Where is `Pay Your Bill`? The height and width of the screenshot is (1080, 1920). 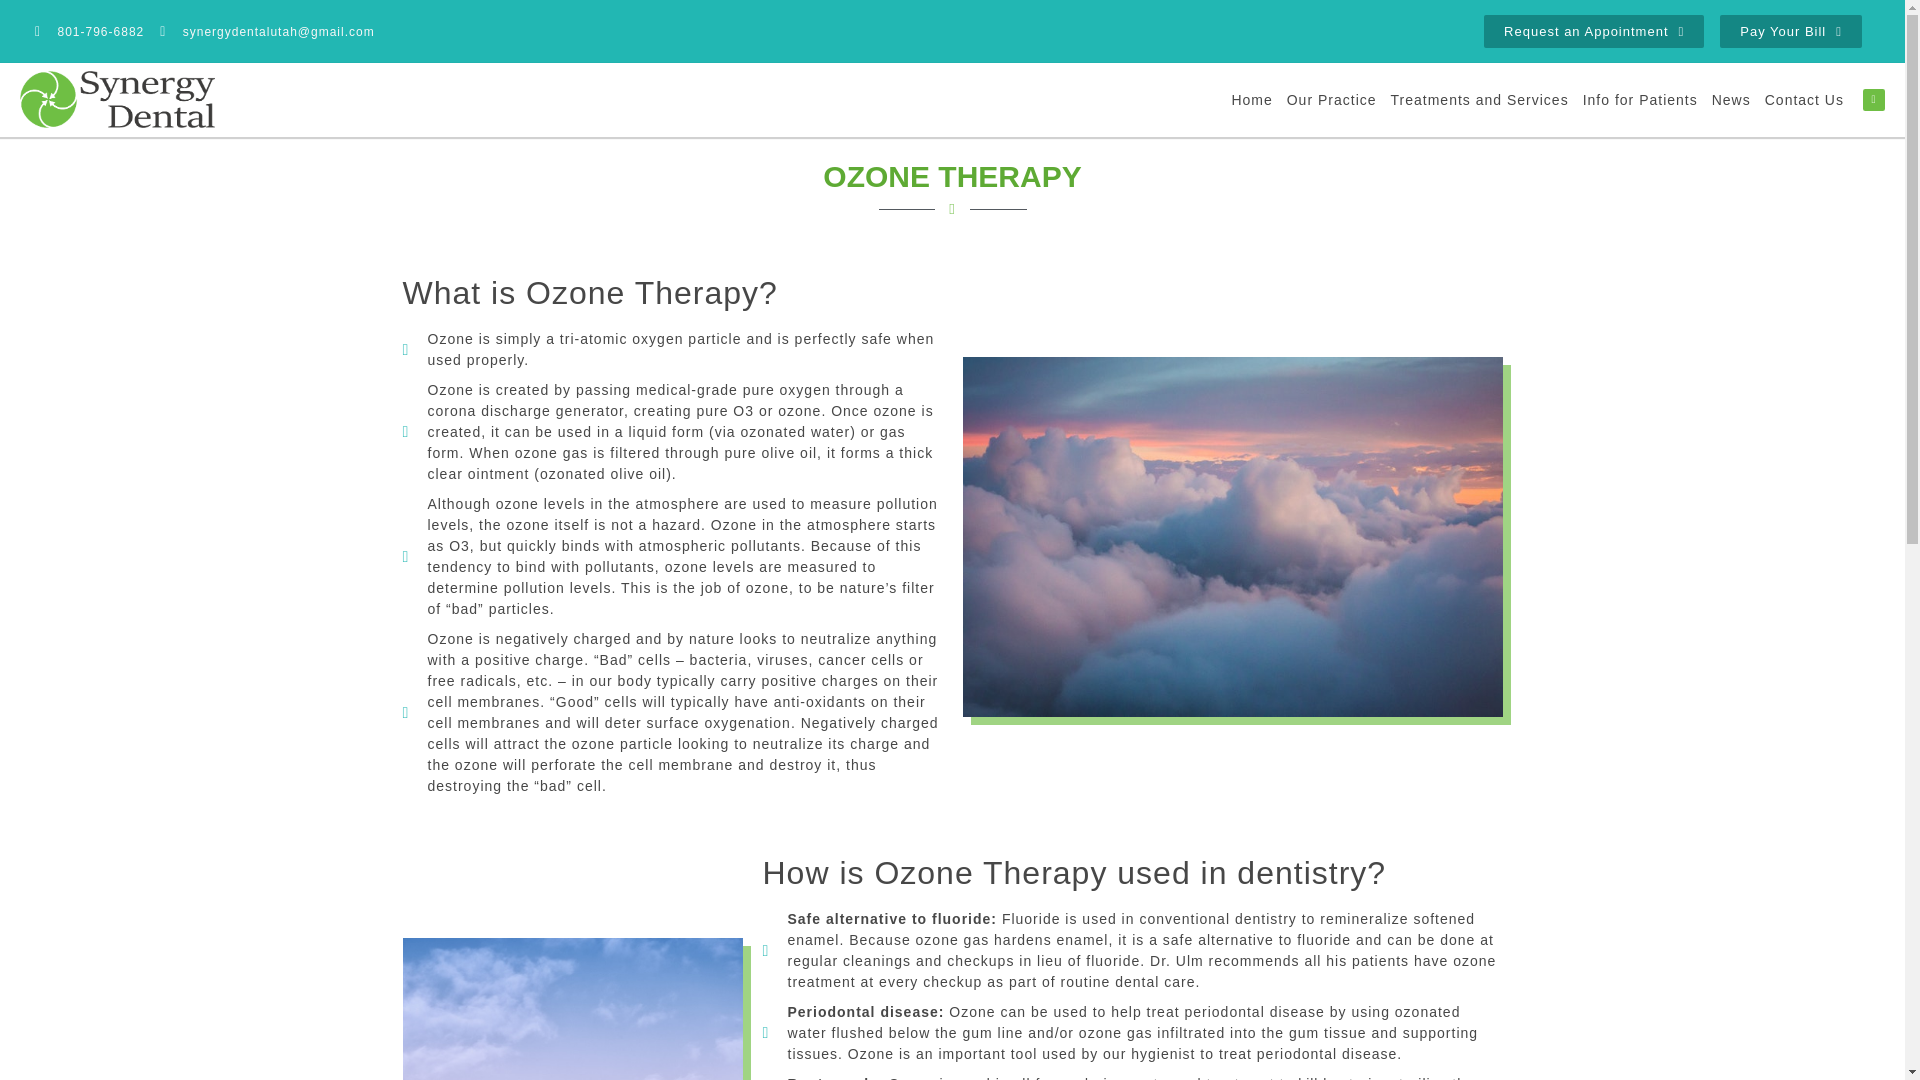
Pay Your Bill is located at coordinates (1791, 31).